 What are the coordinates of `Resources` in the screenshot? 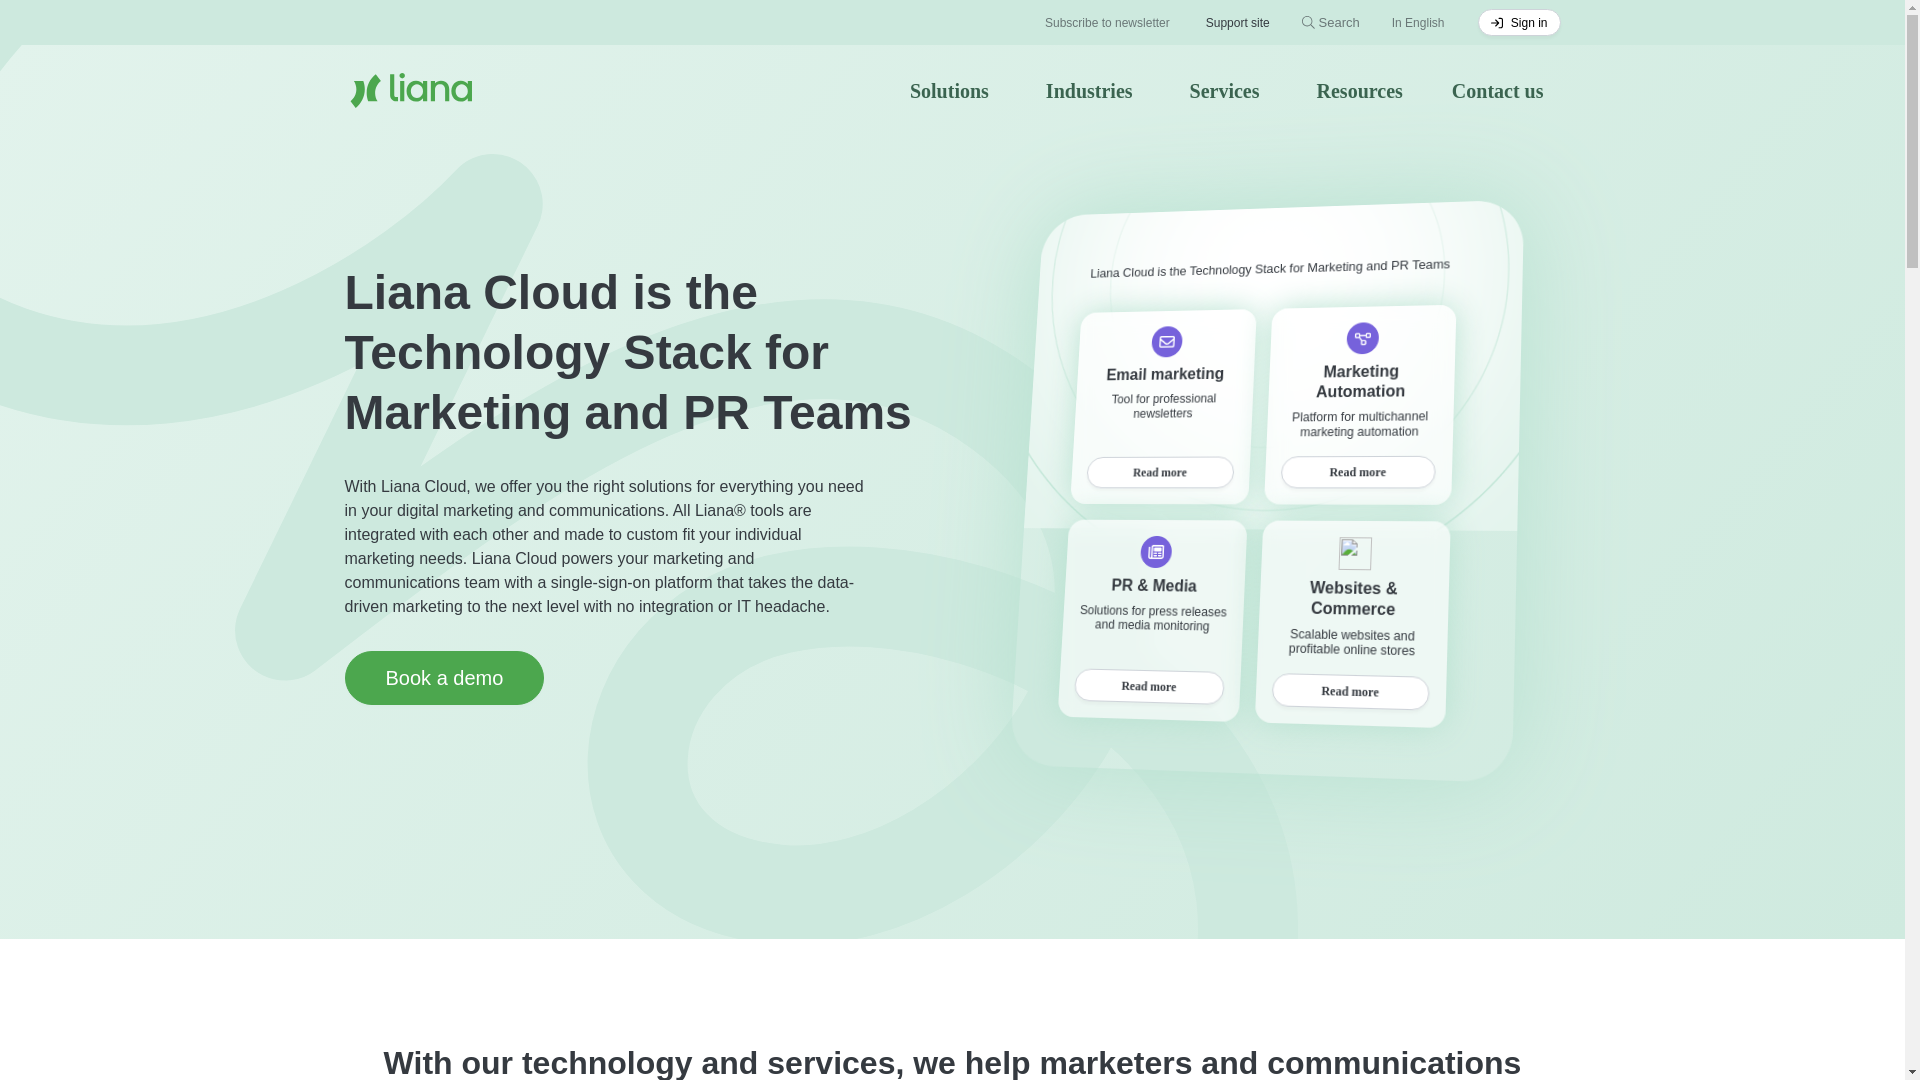 It's located at (1368, 90).